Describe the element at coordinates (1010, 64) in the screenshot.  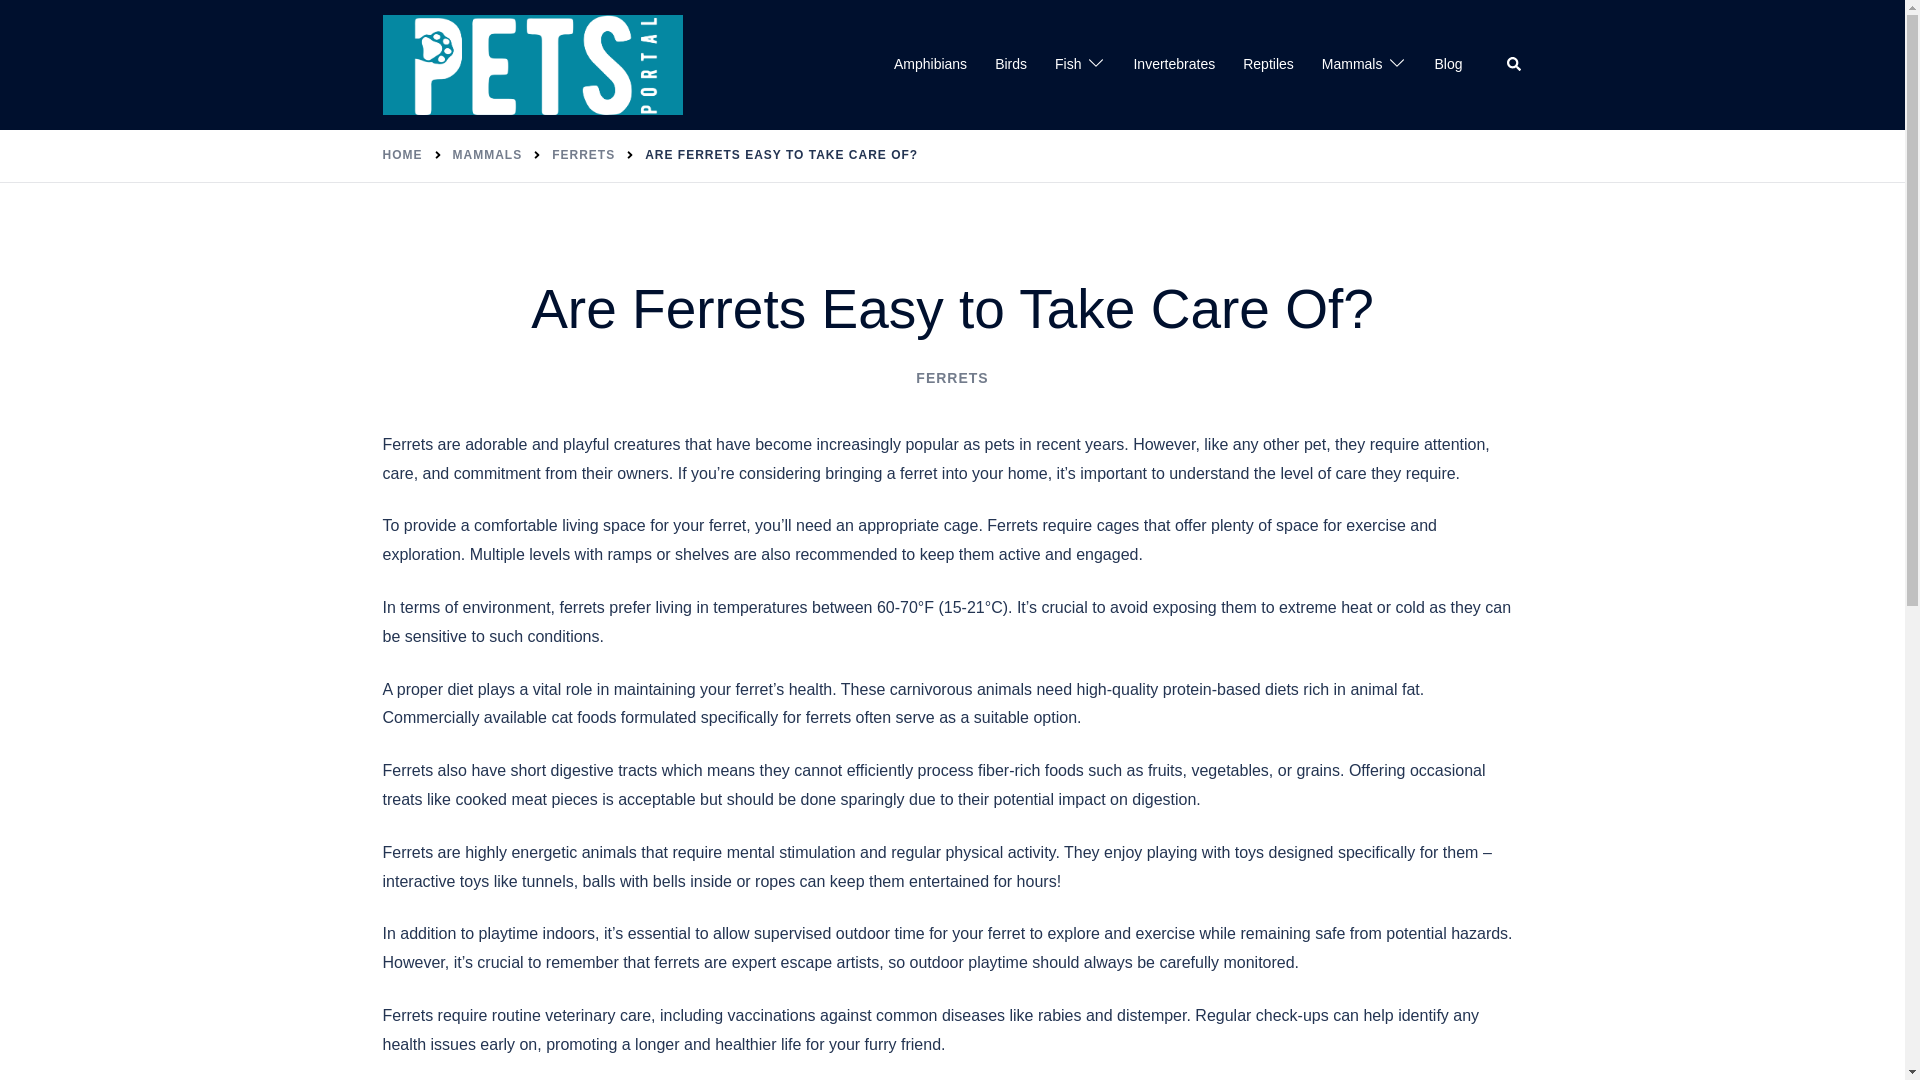
I see `Birds` at that location.